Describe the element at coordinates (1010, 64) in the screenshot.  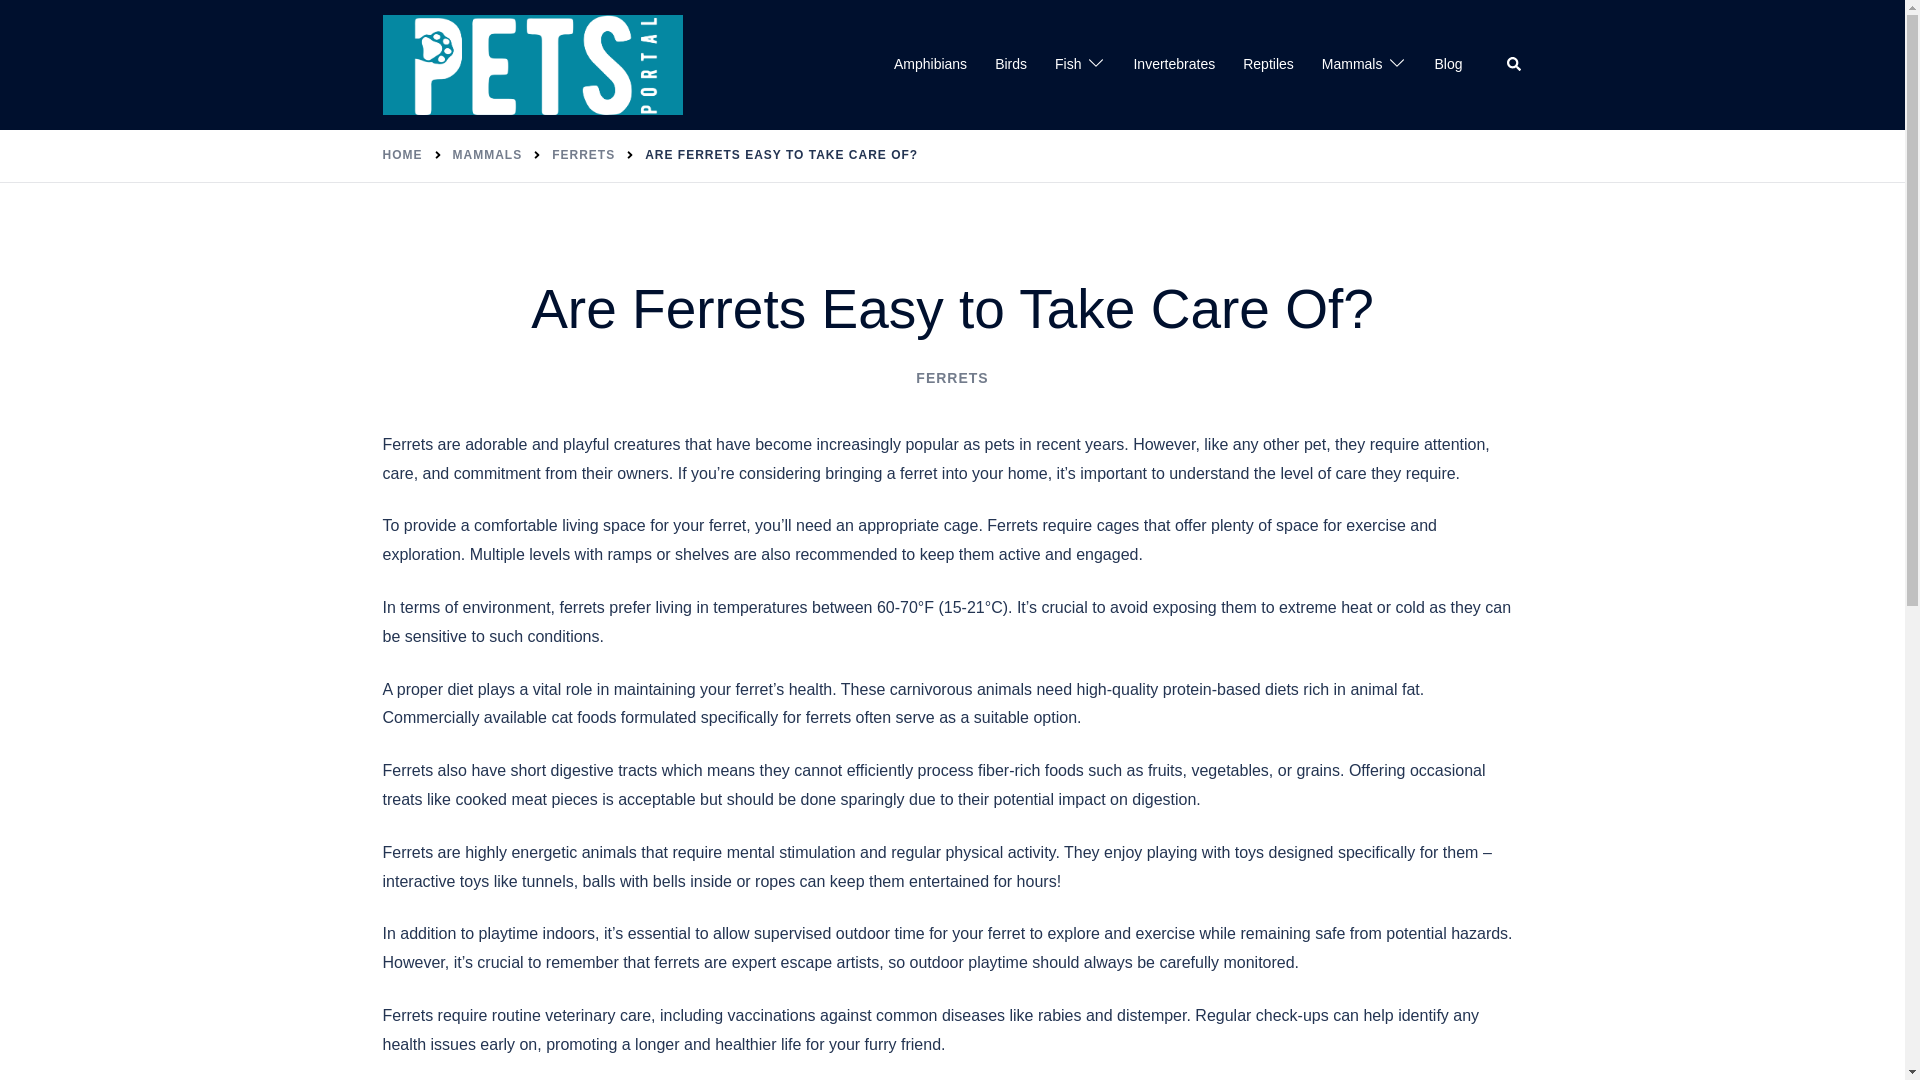
I see `Birds` at that location.